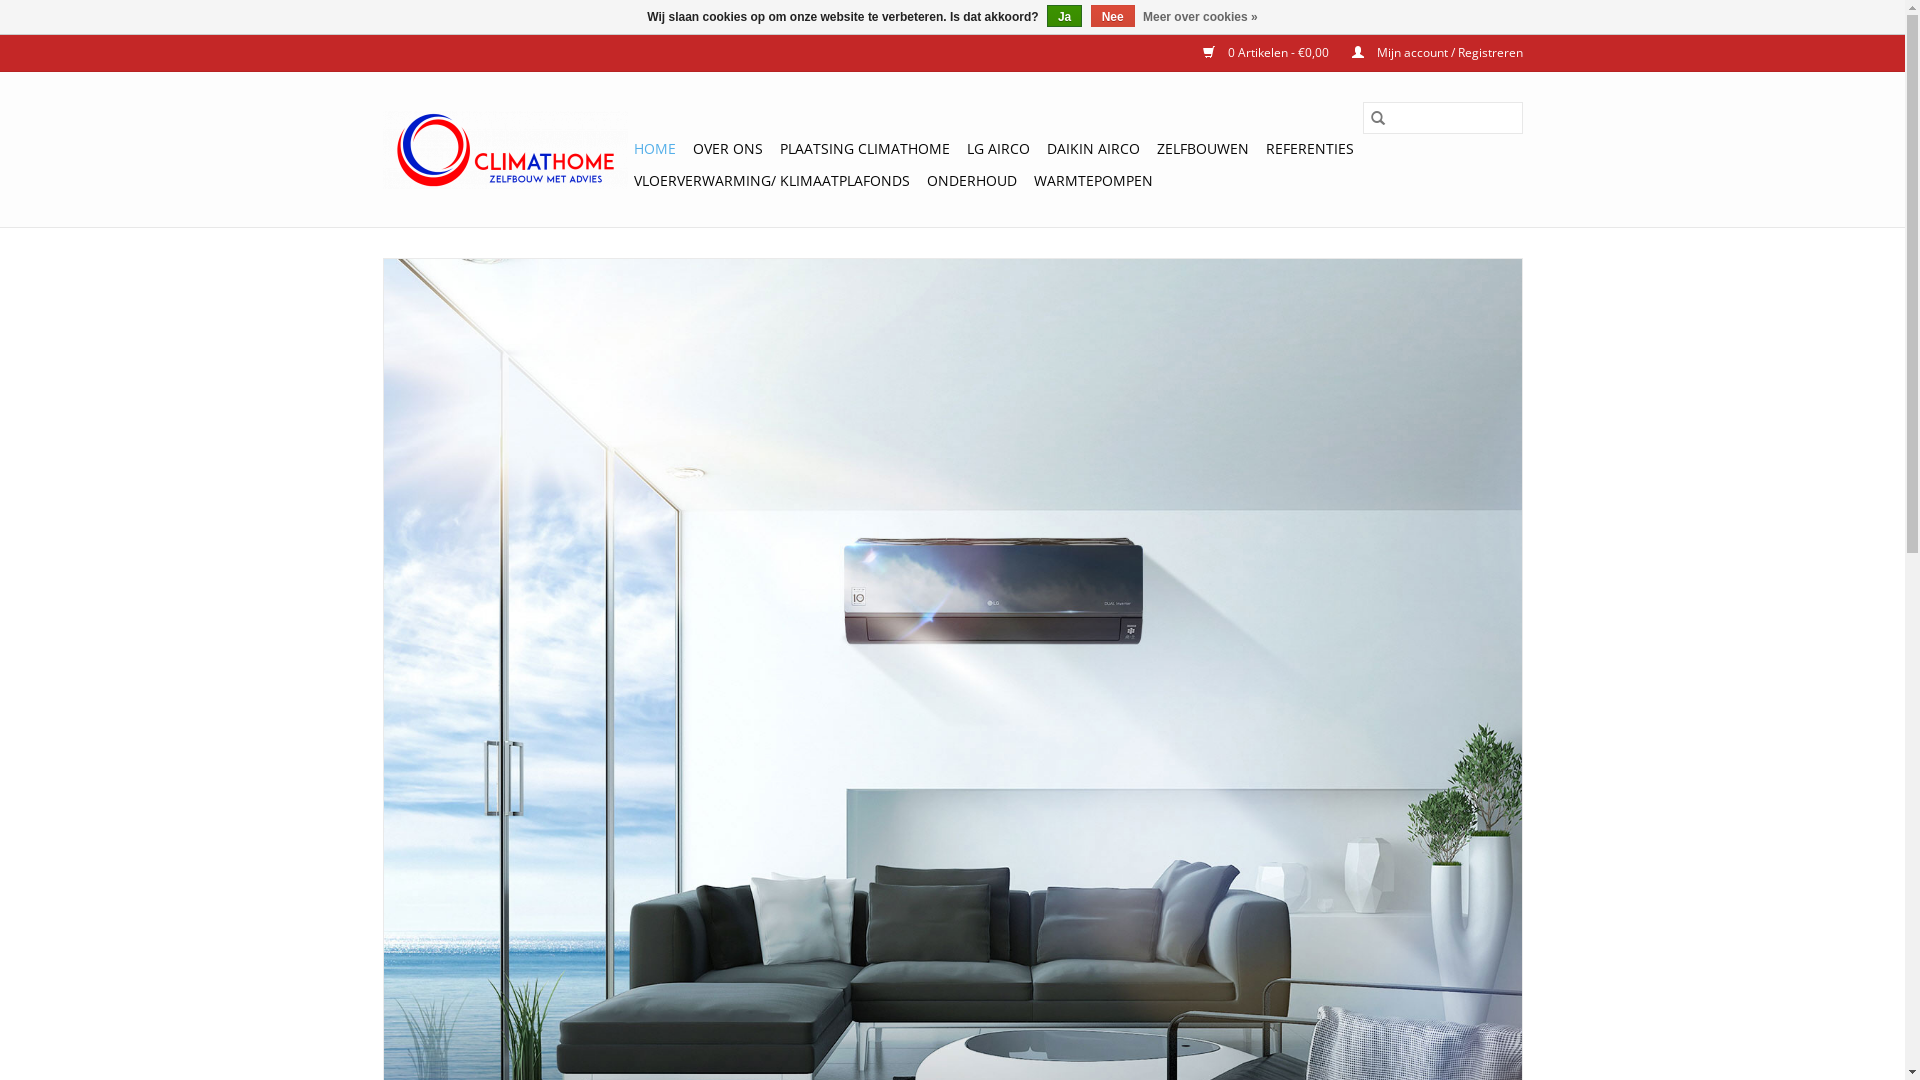 The image size is (1920, 1080). I want to click on LG AIRCO, so click(998, 149).